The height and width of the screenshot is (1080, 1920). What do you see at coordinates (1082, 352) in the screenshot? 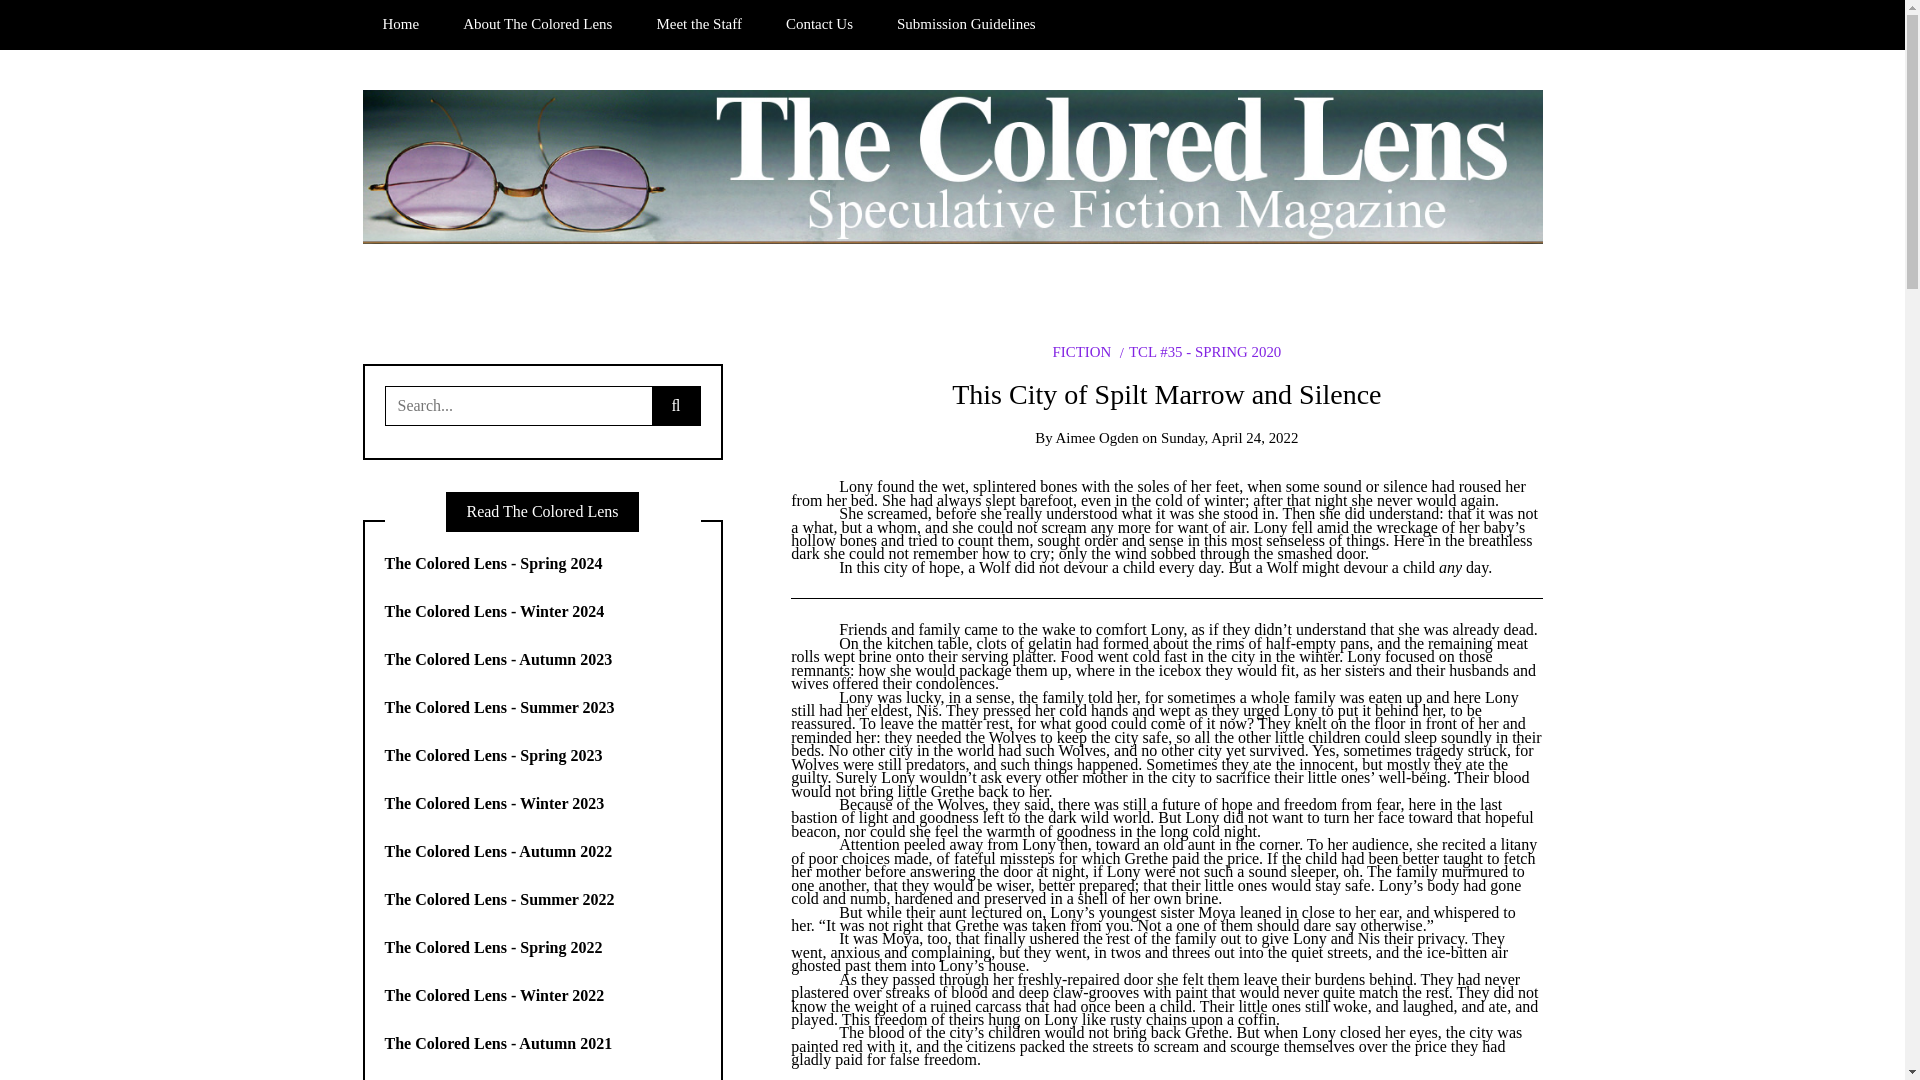
I see `FICTION` at bounding box center [1082, 352].